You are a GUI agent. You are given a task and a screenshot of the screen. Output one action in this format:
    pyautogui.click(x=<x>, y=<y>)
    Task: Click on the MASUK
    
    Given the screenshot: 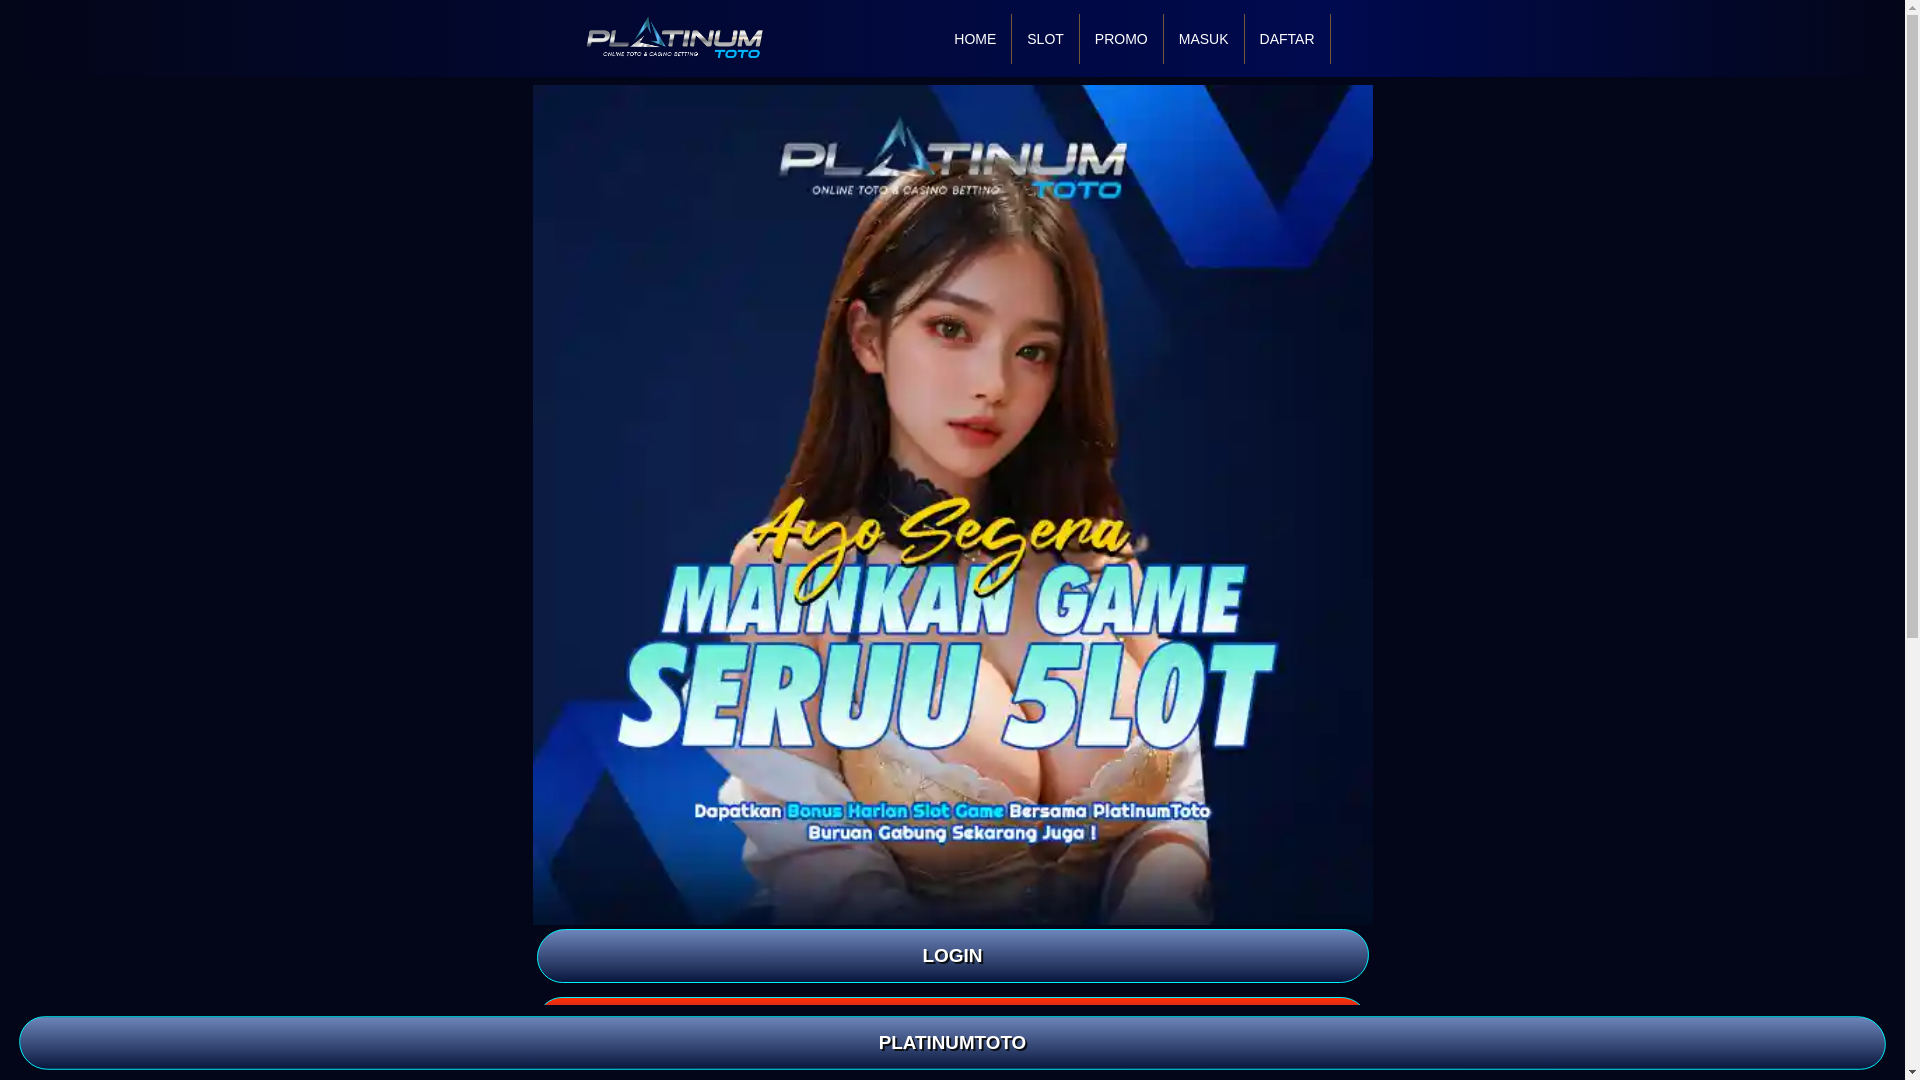 What is the action you would take?
    pyautogui.click(x=1204, y=38)
    